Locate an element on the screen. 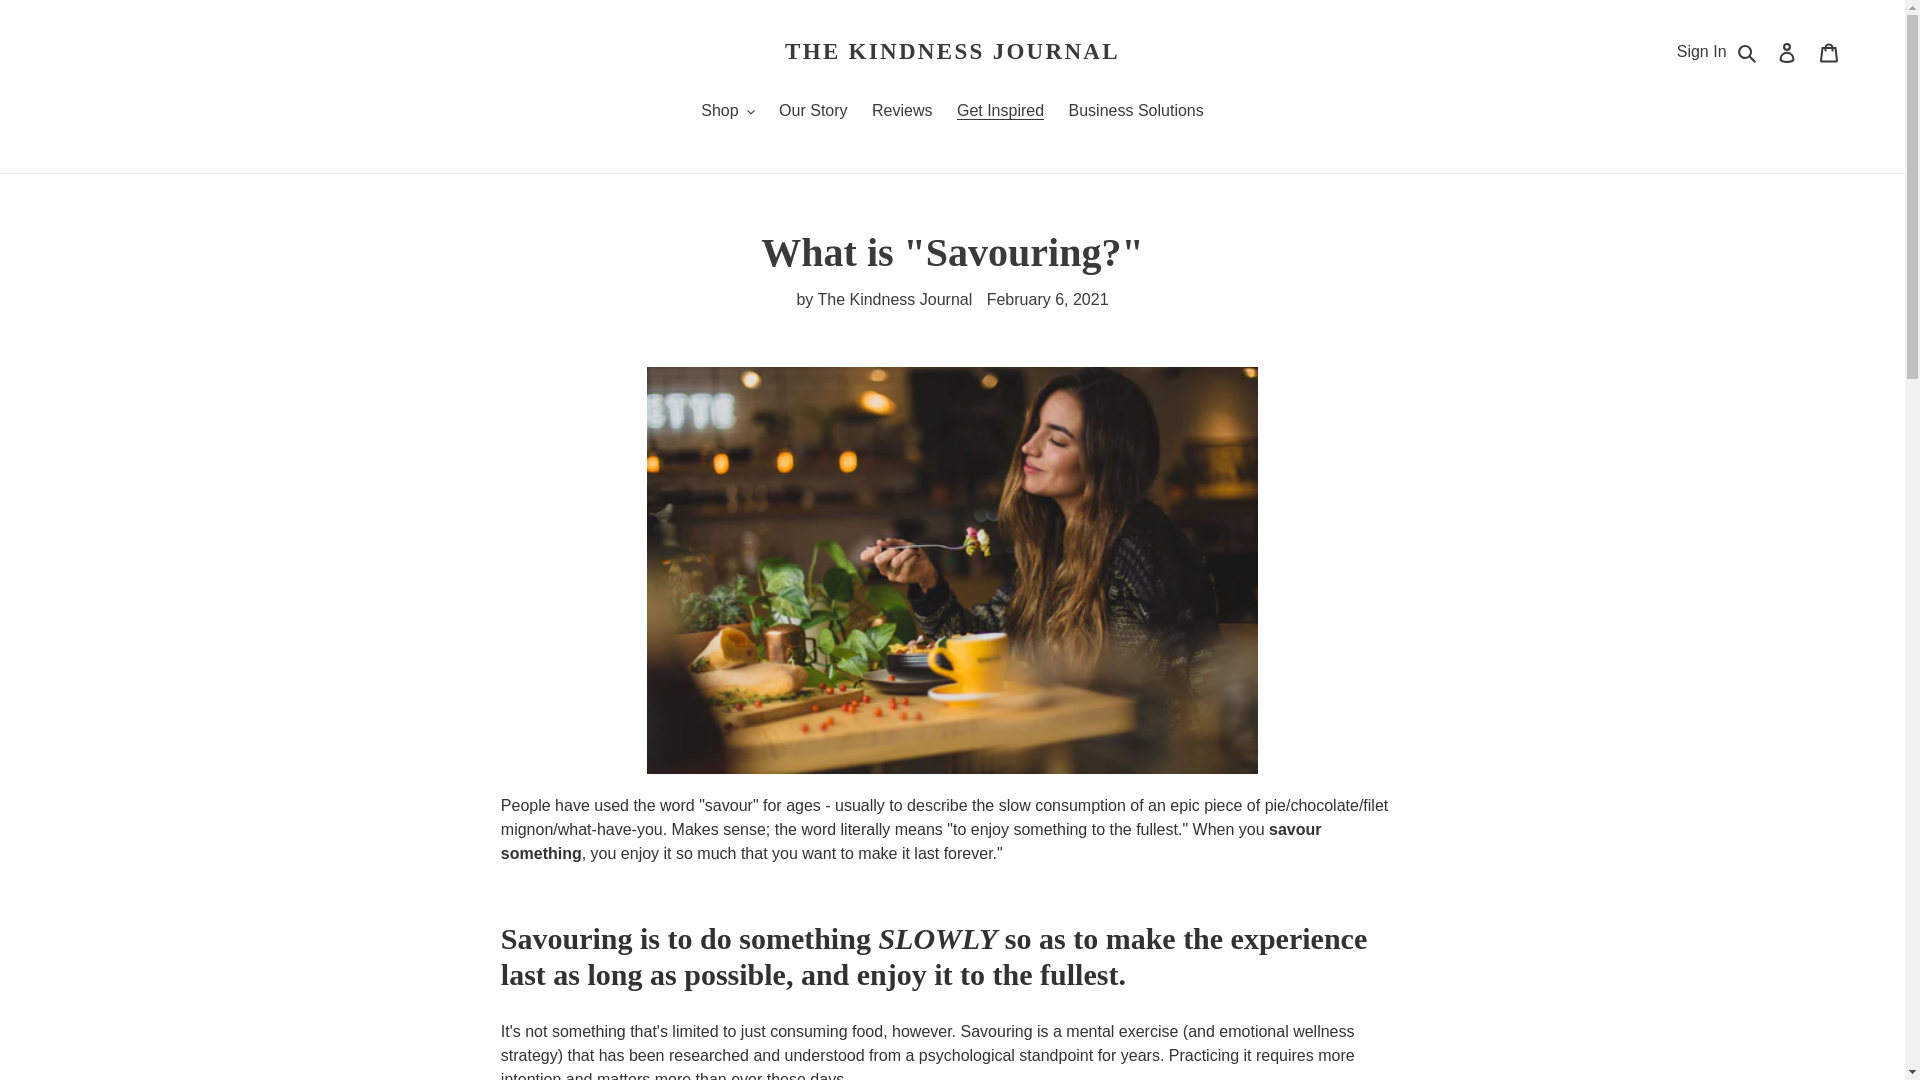  Business Solutions is located at coordinates (1136, 112).